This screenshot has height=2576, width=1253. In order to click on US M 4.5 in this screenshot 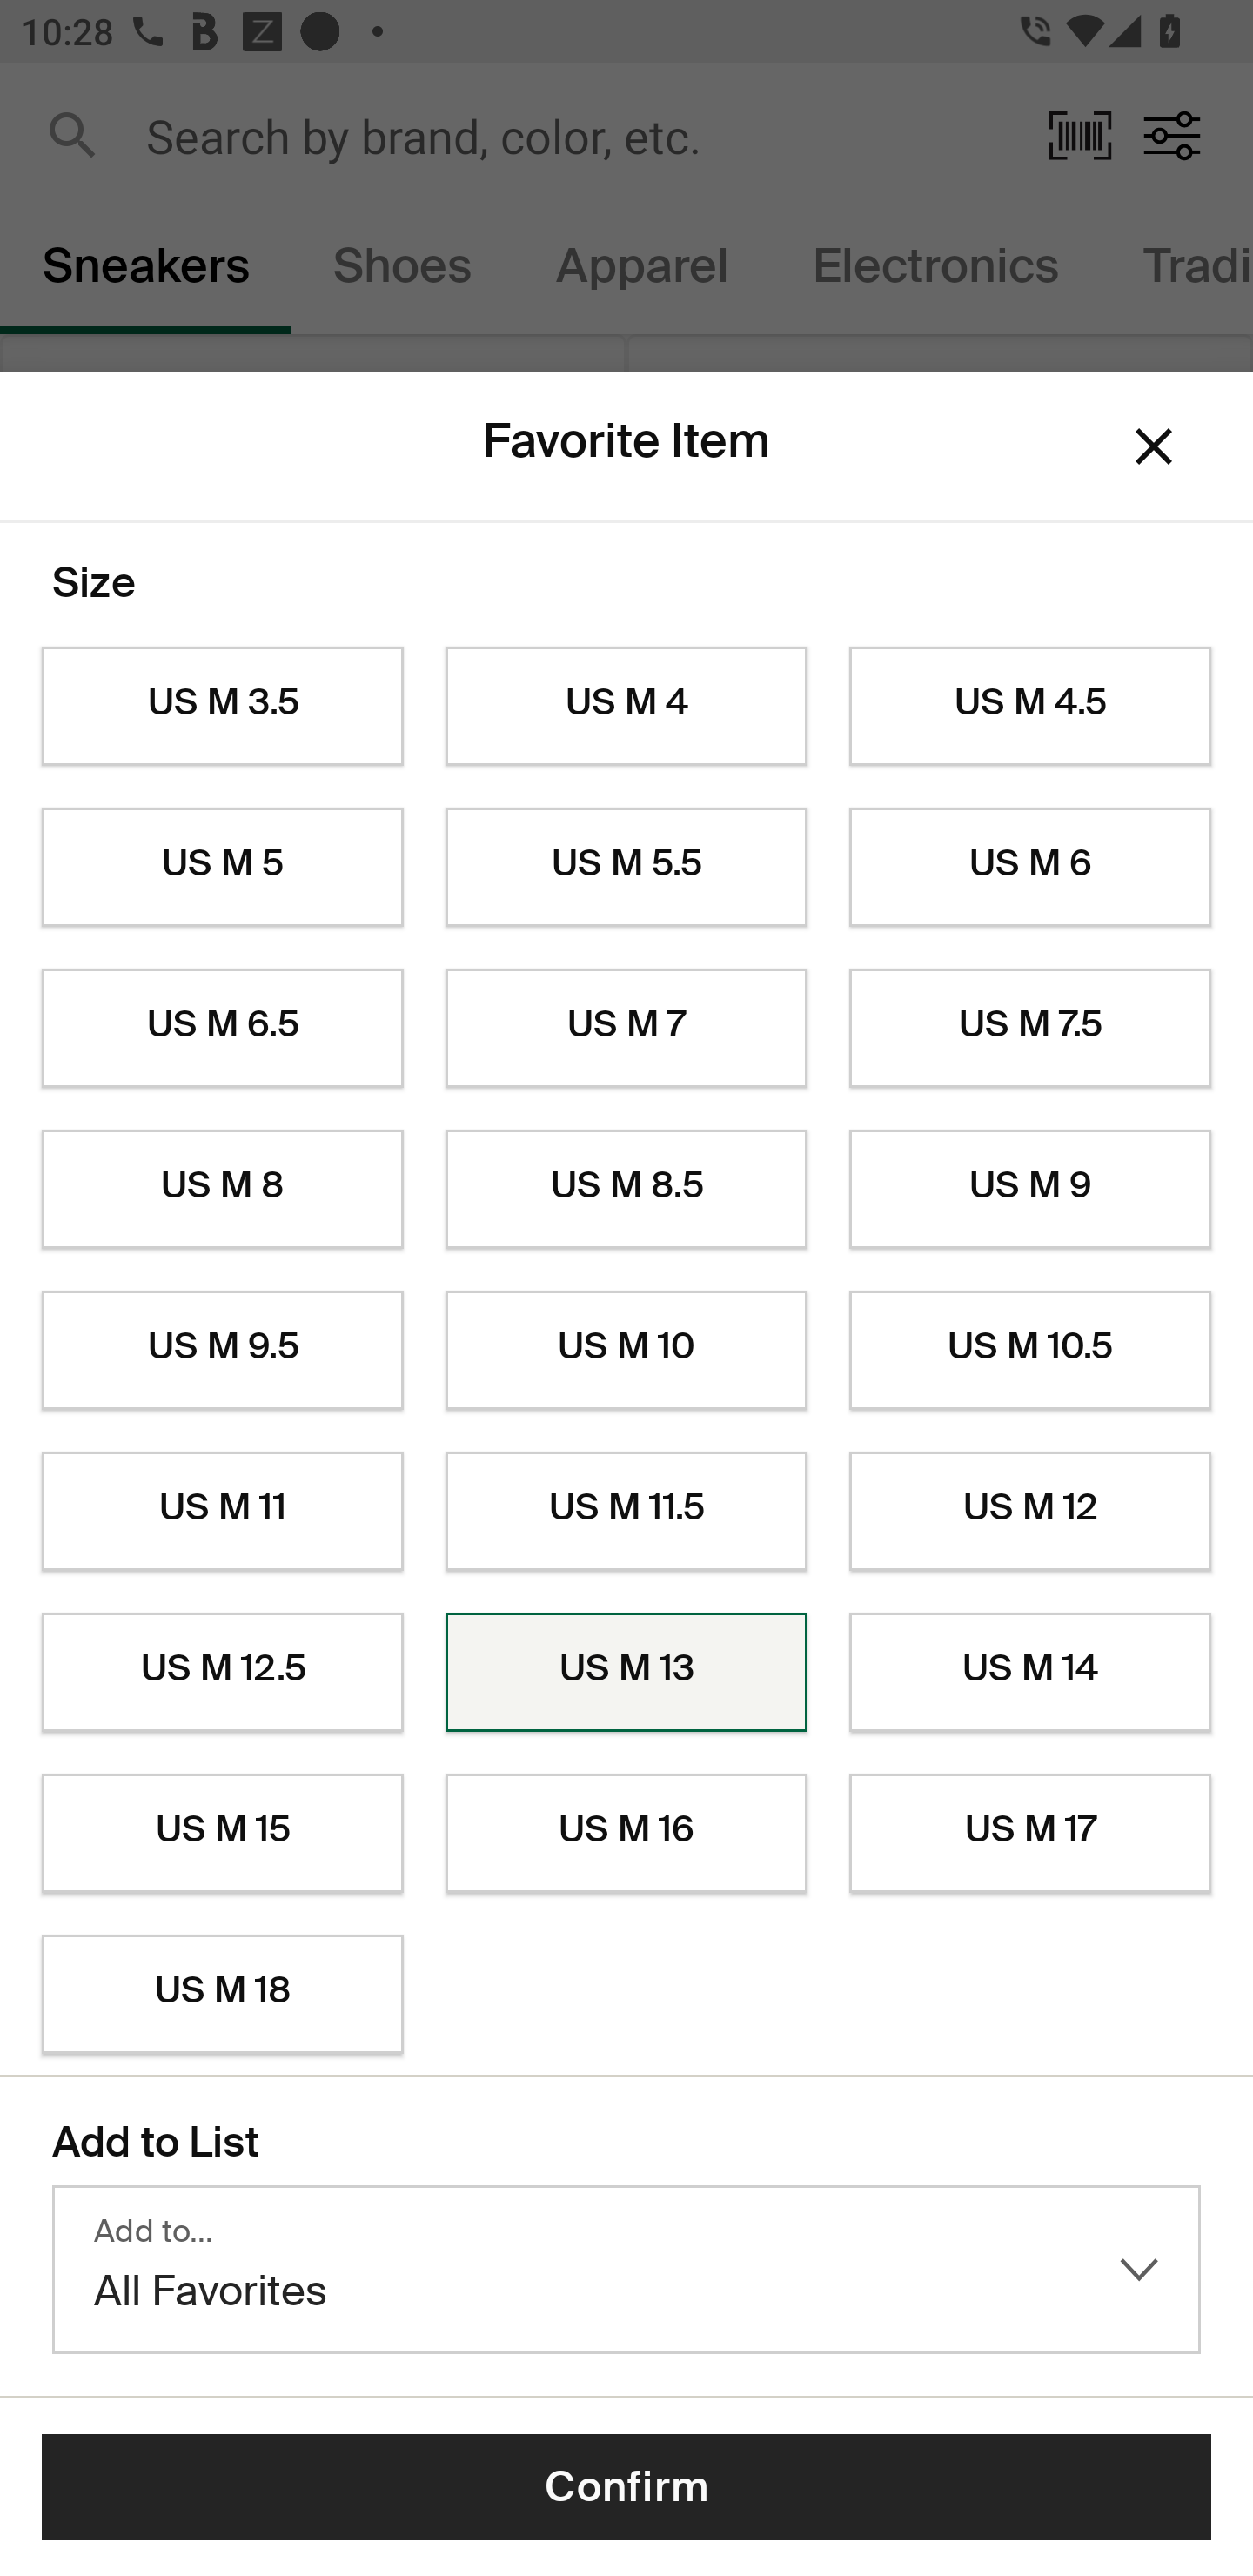, I will do `click(1030, 707)`.